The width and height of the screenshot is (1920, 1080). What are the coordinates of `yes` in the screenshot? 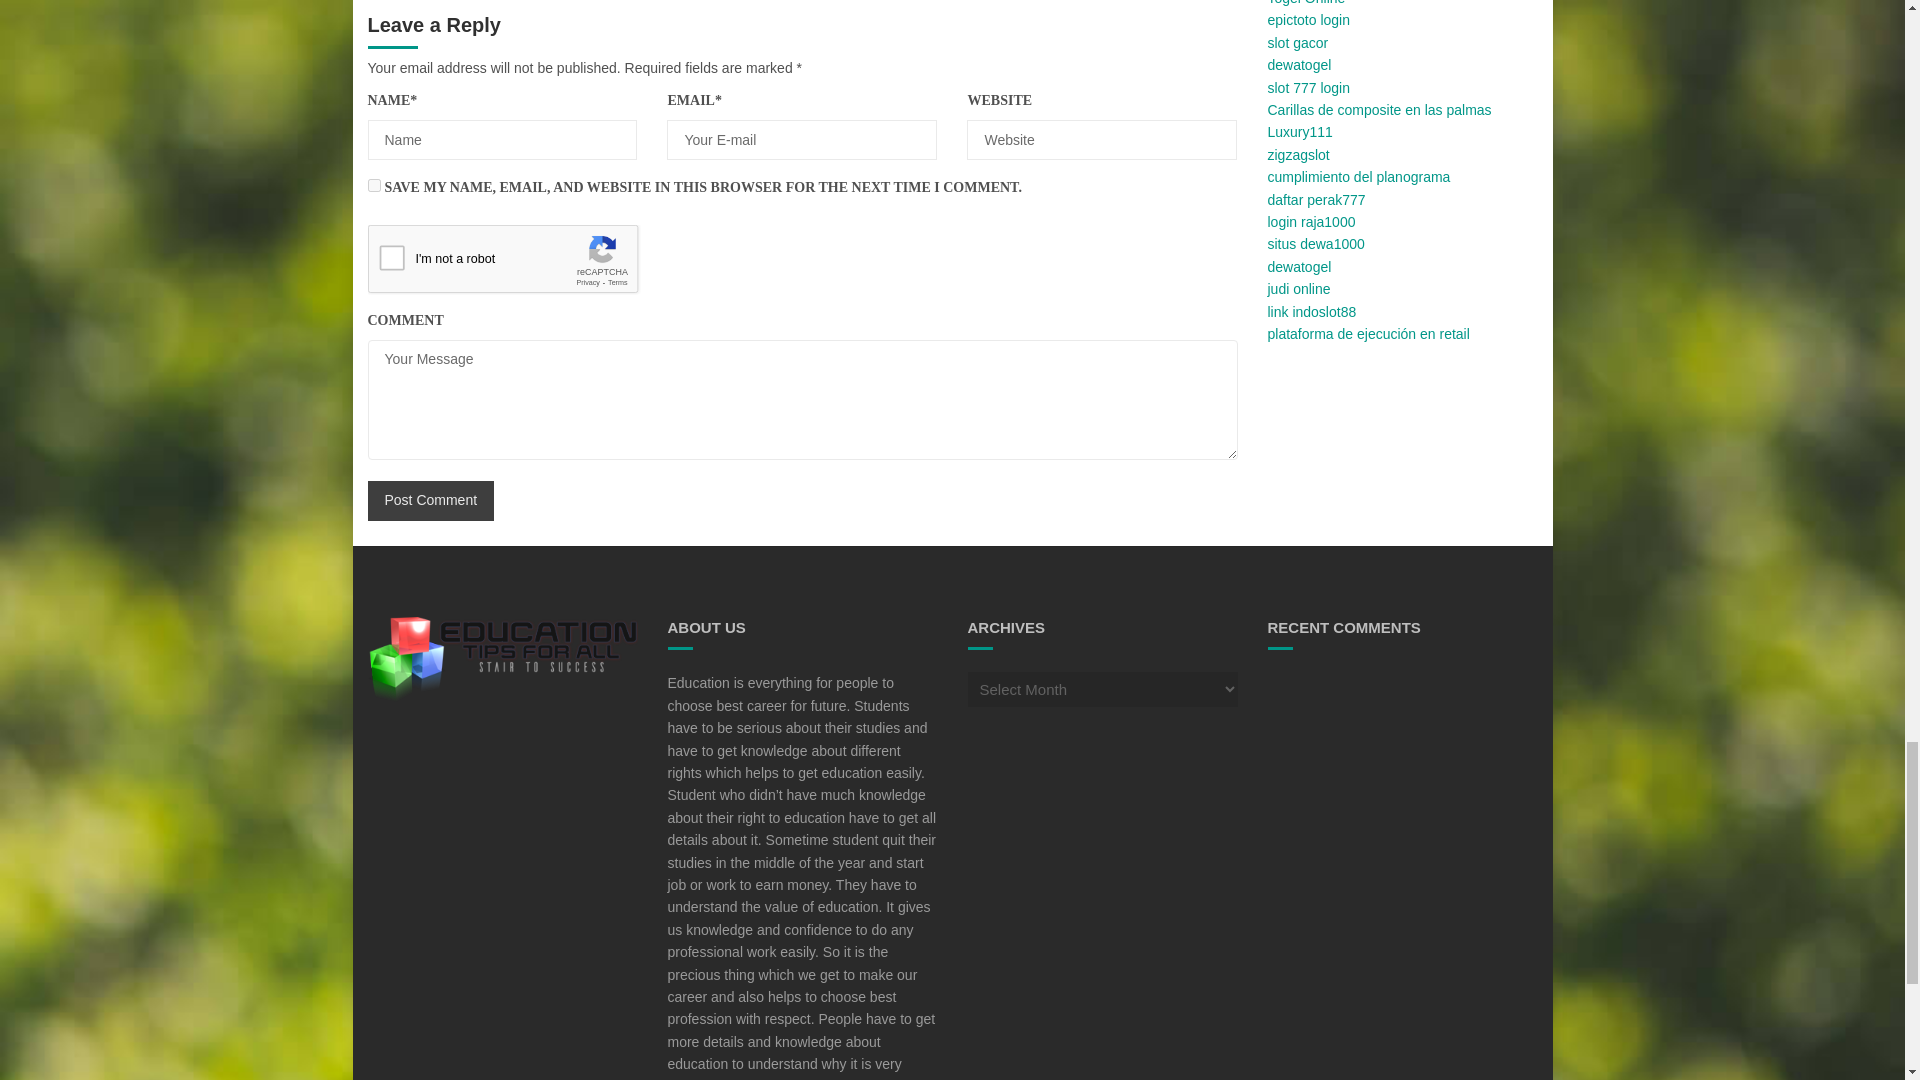 It's located at (374, 186).